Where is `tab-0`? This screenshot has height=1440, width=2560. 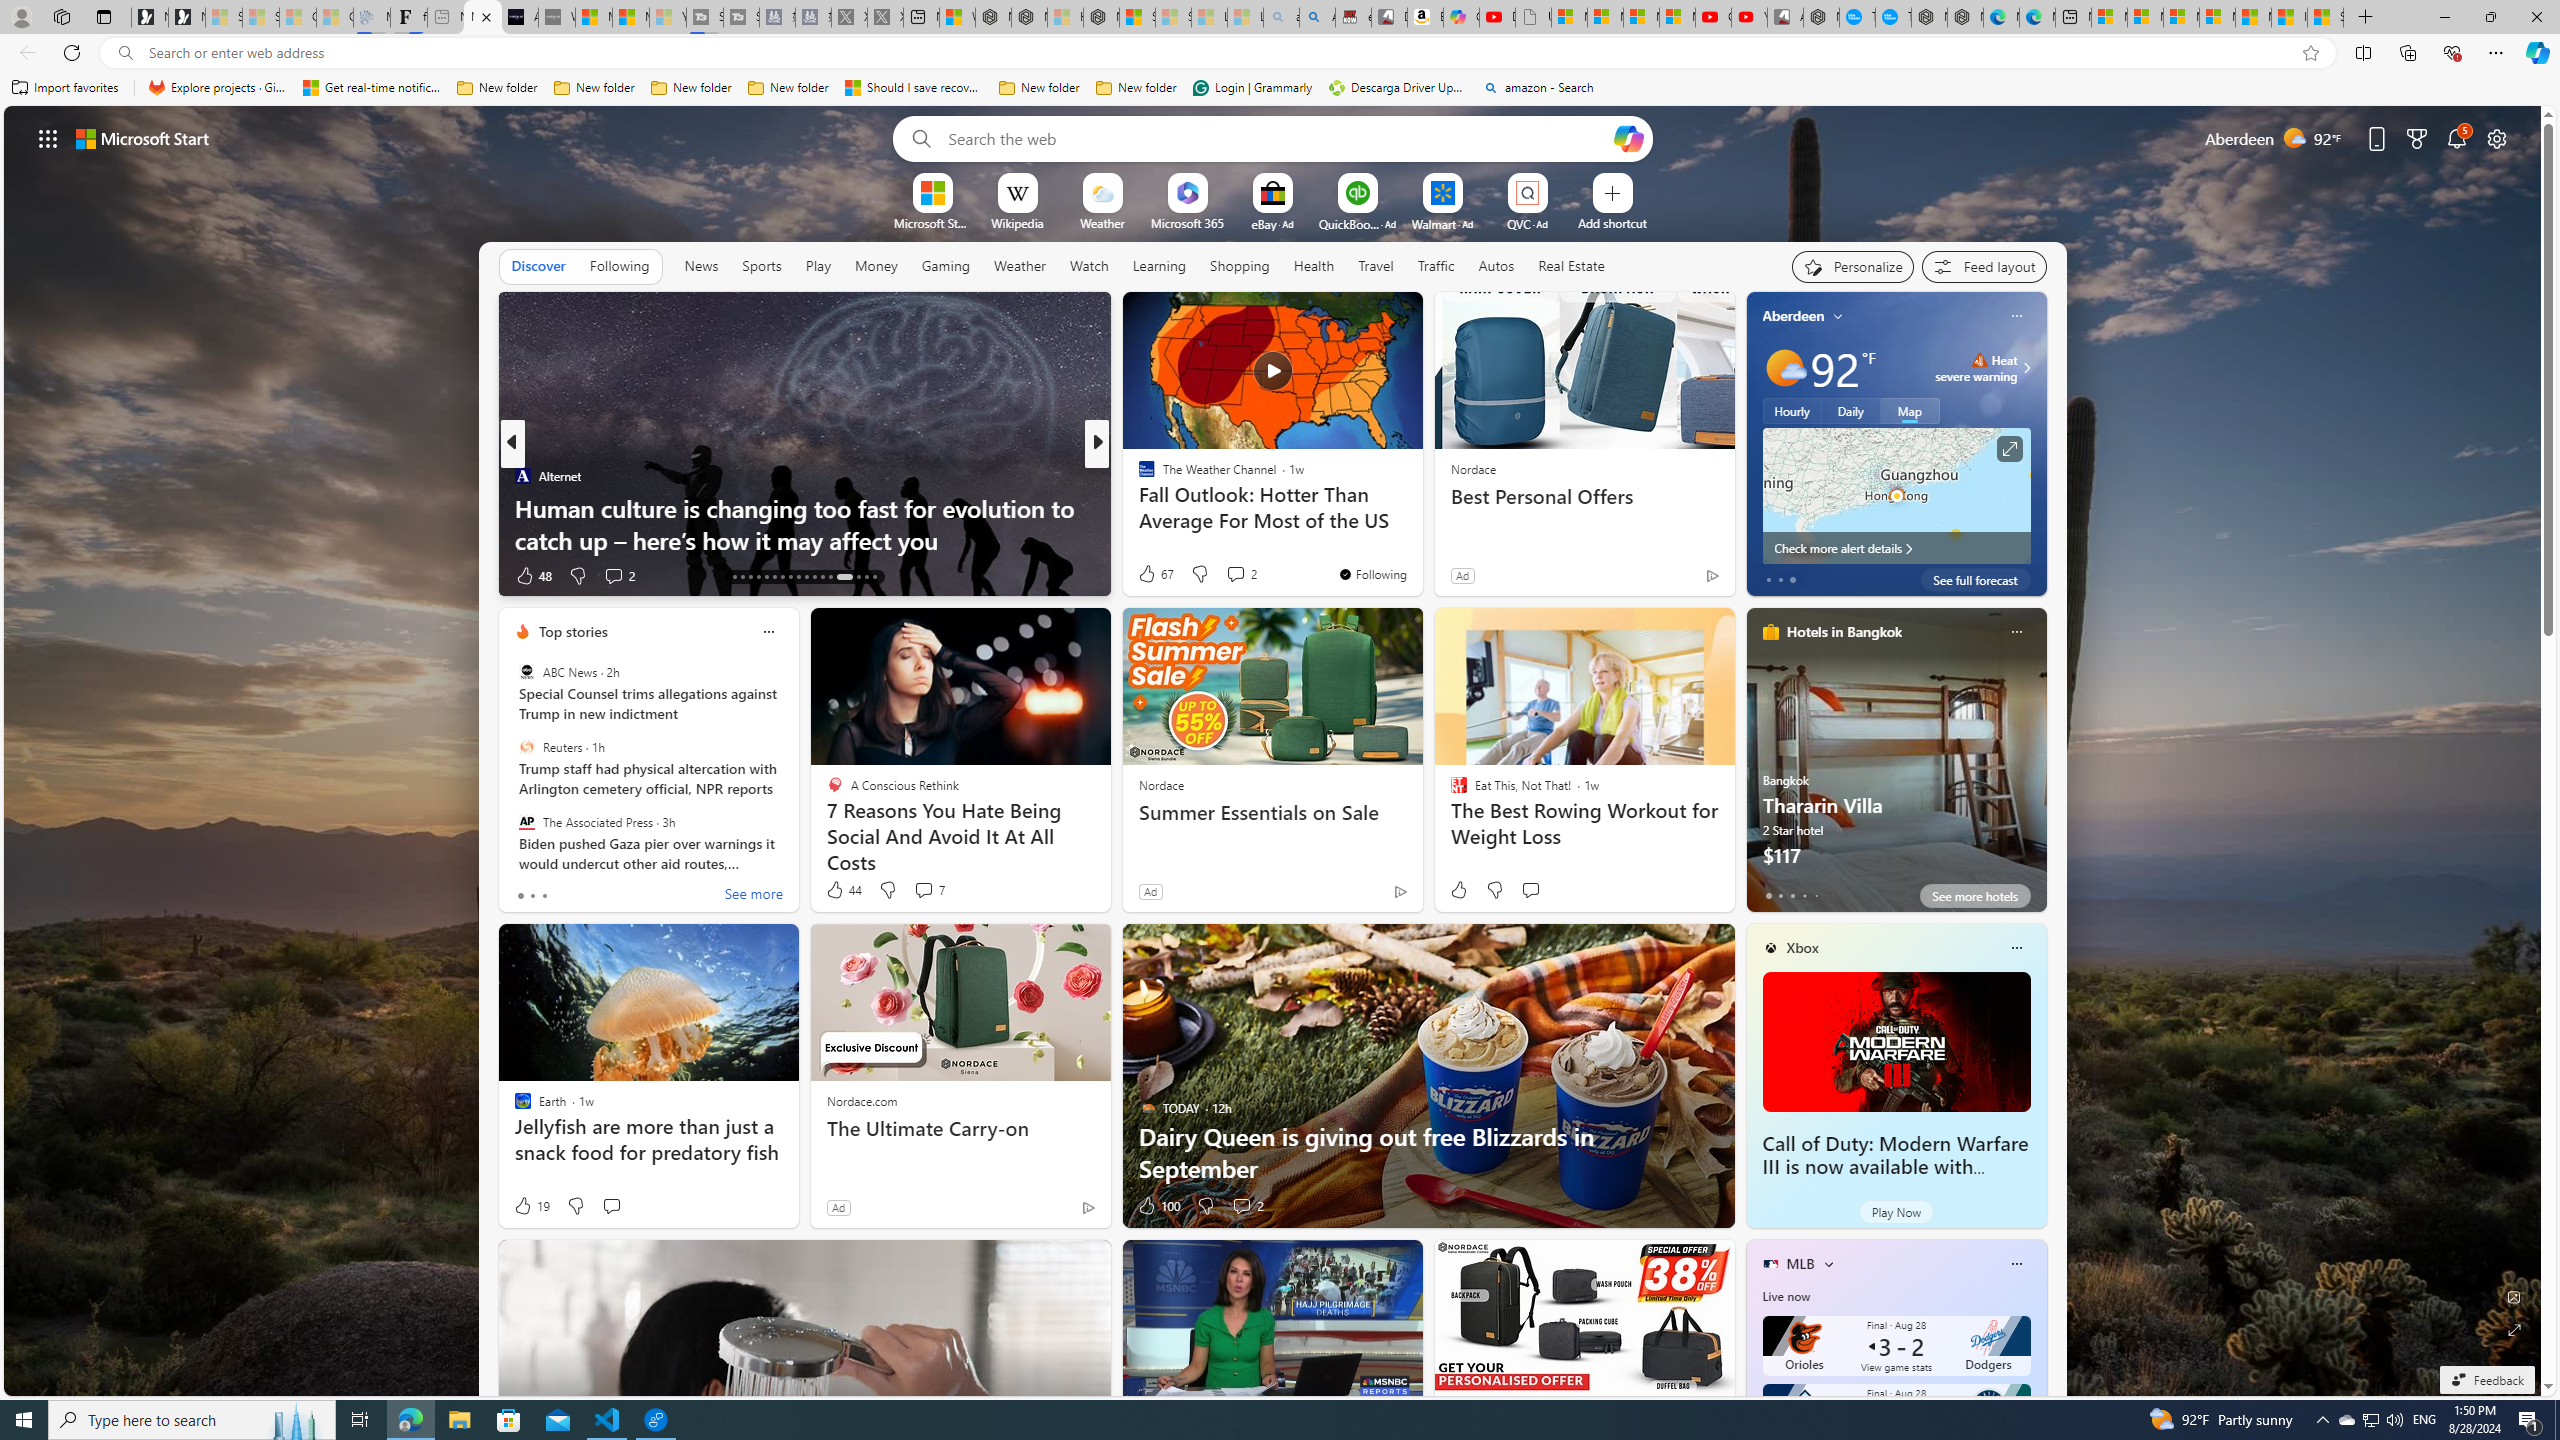 tab-0 is located at coordinates (1768, 895).